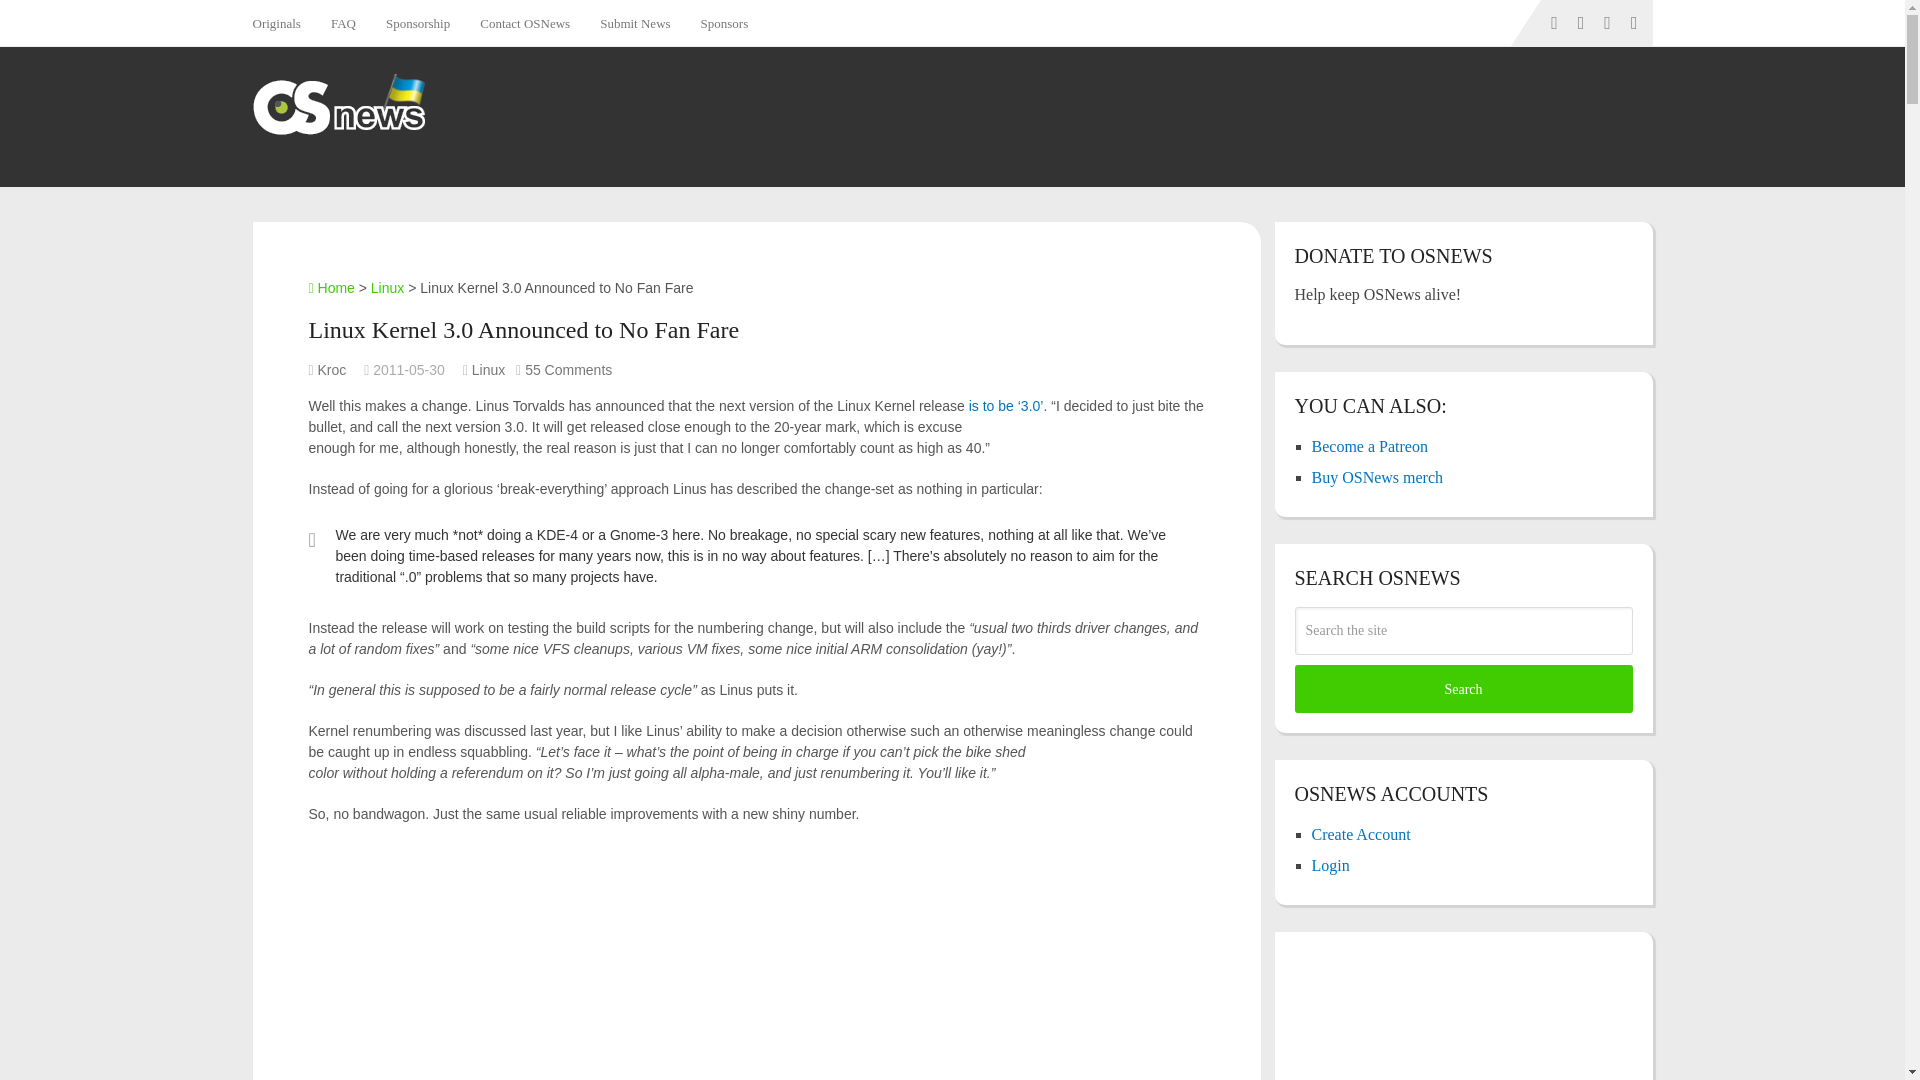  I want to click on  Home, so click(330, 287).